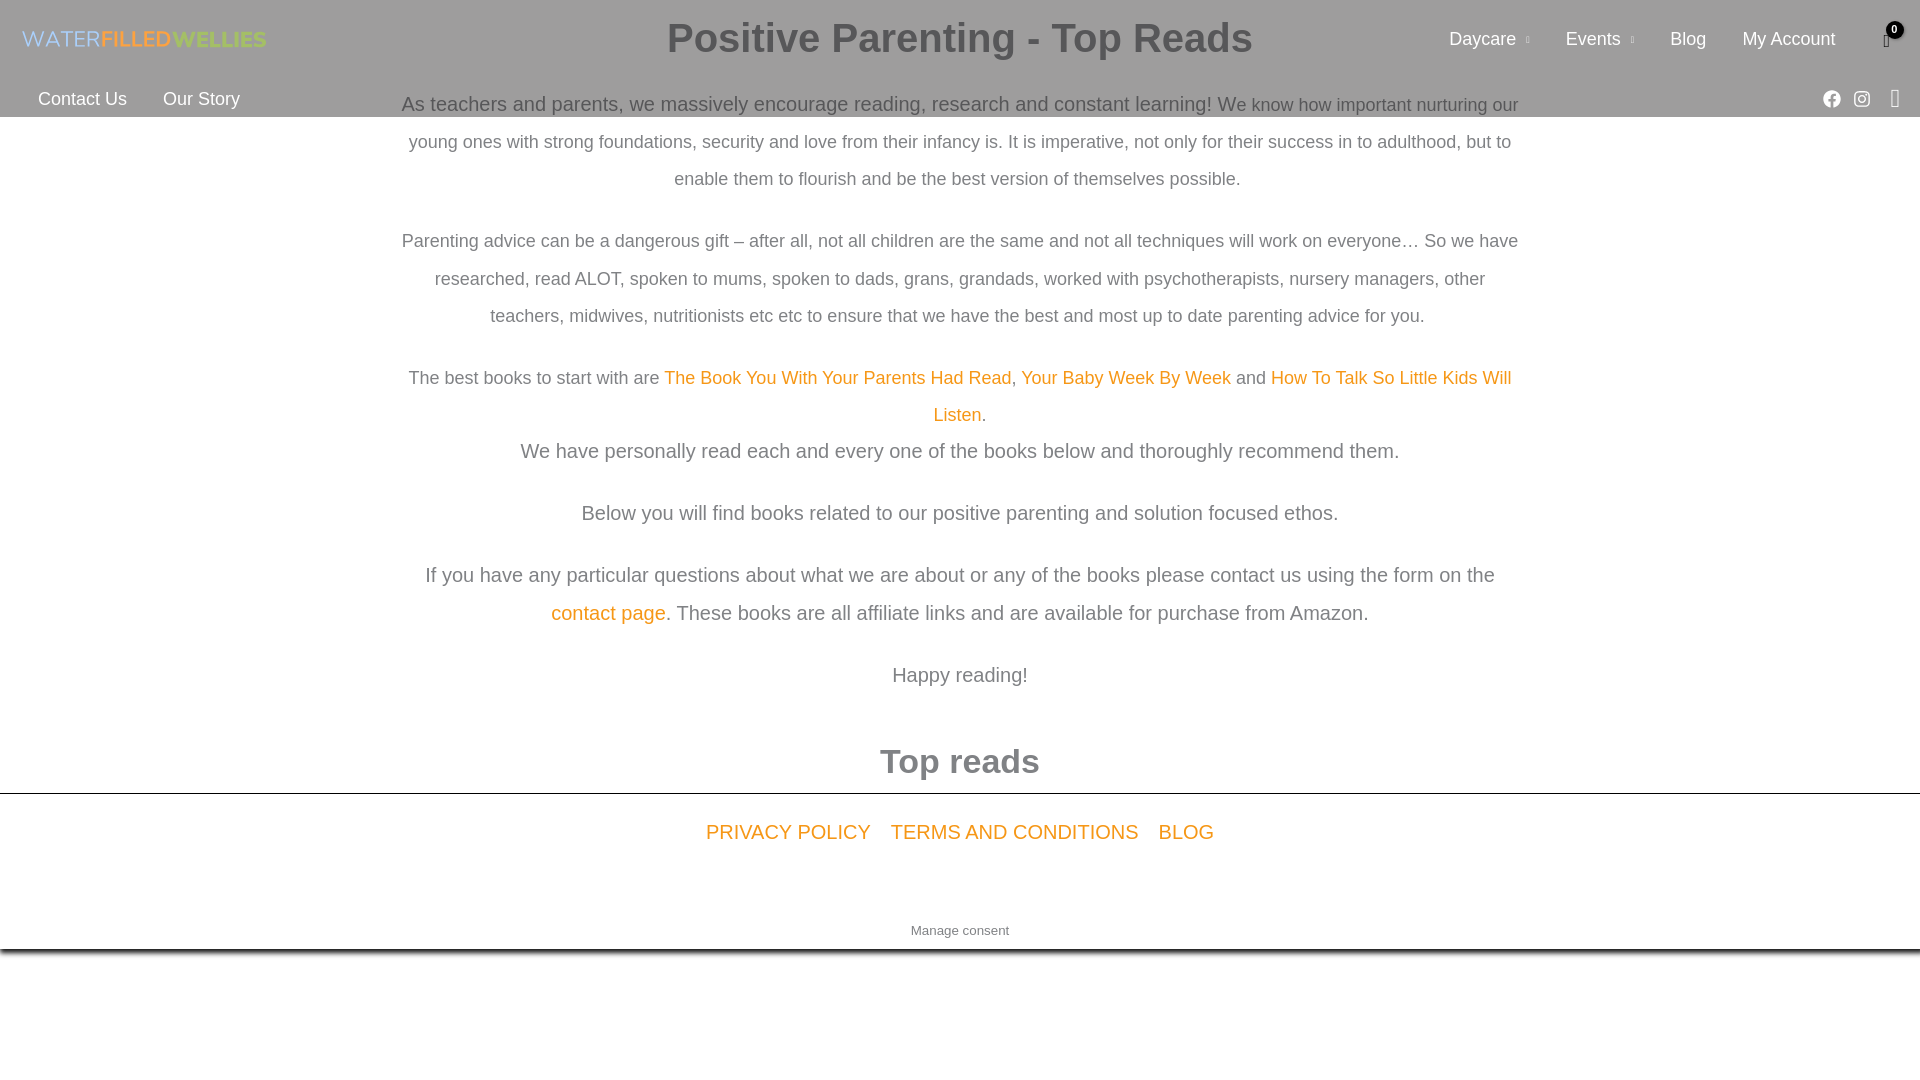 This screenshot has height=1080, width=1920. Describe the element at coordinates (1126, 378) in the screenshot. I see `Your Baby Week By Week` at that location.